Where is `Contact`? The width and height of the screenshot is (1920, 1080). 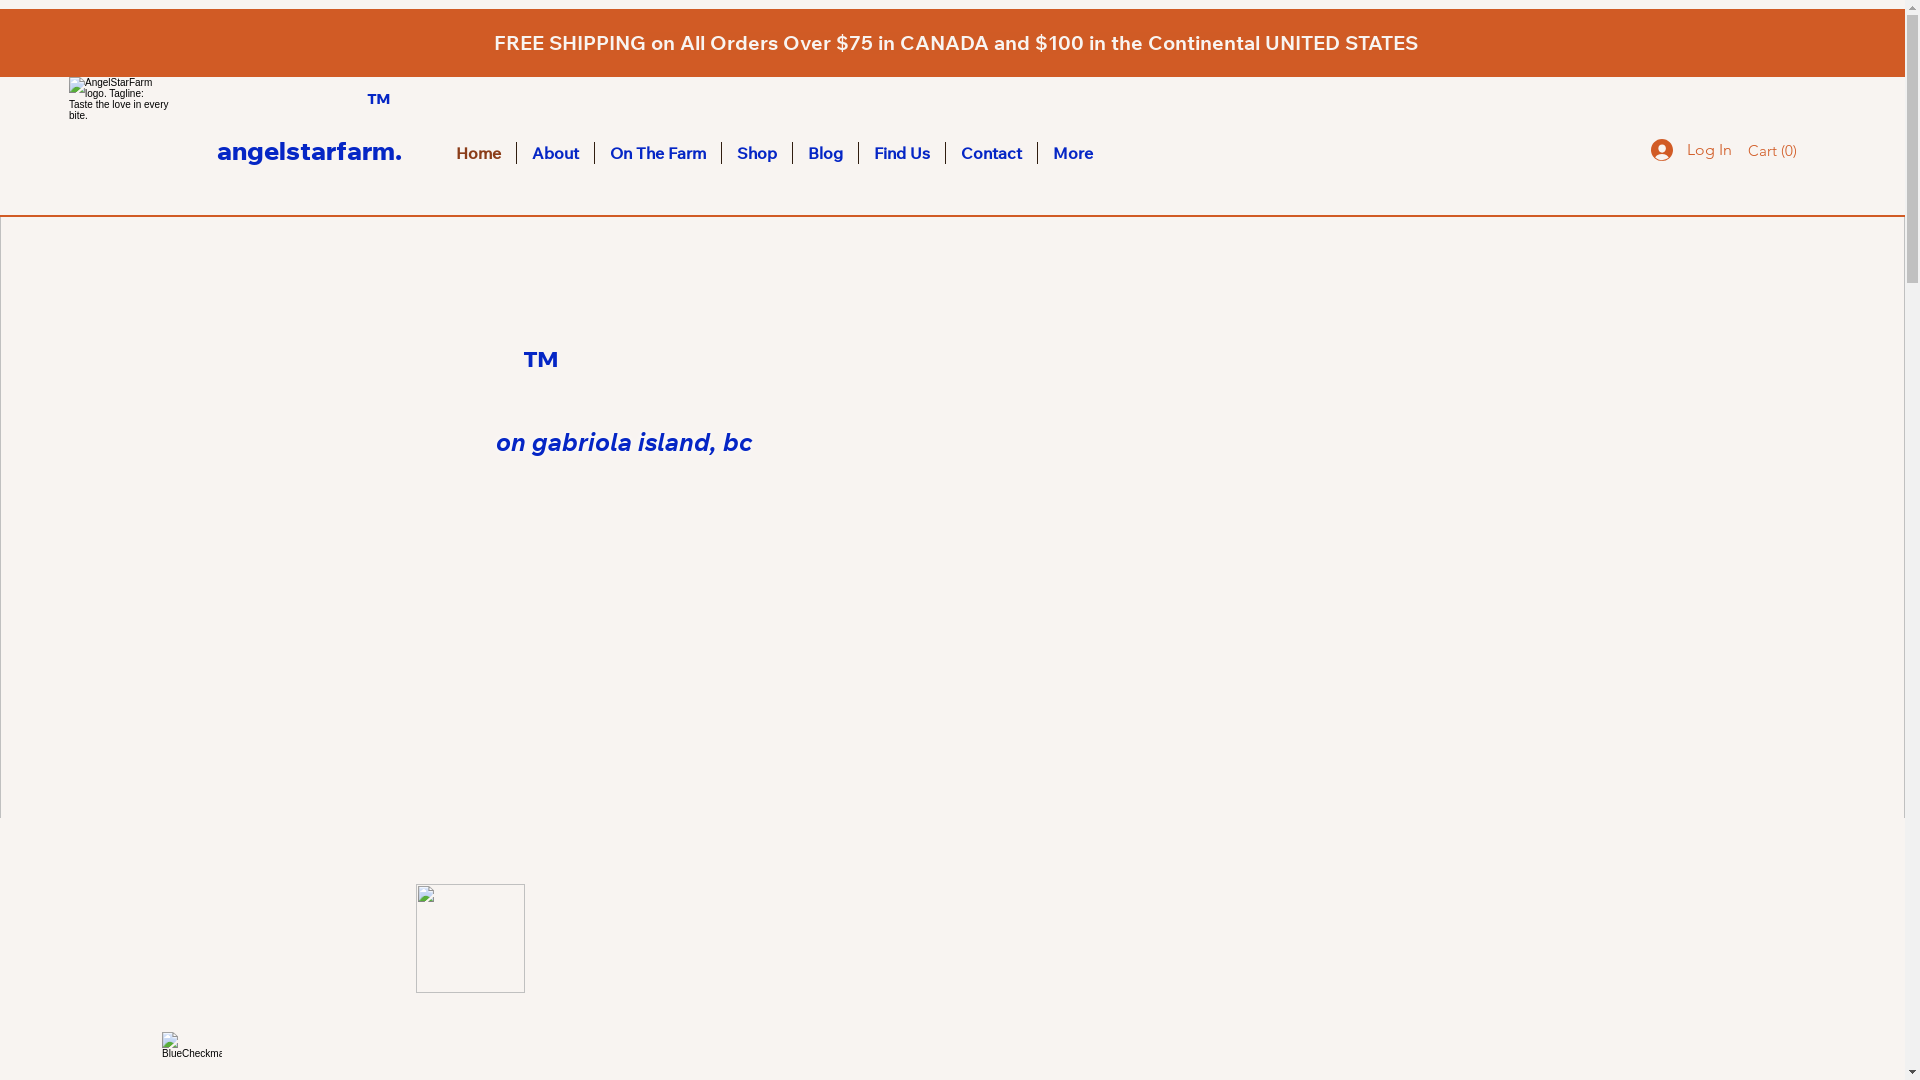
Contact is located at coordinates (992, 153).